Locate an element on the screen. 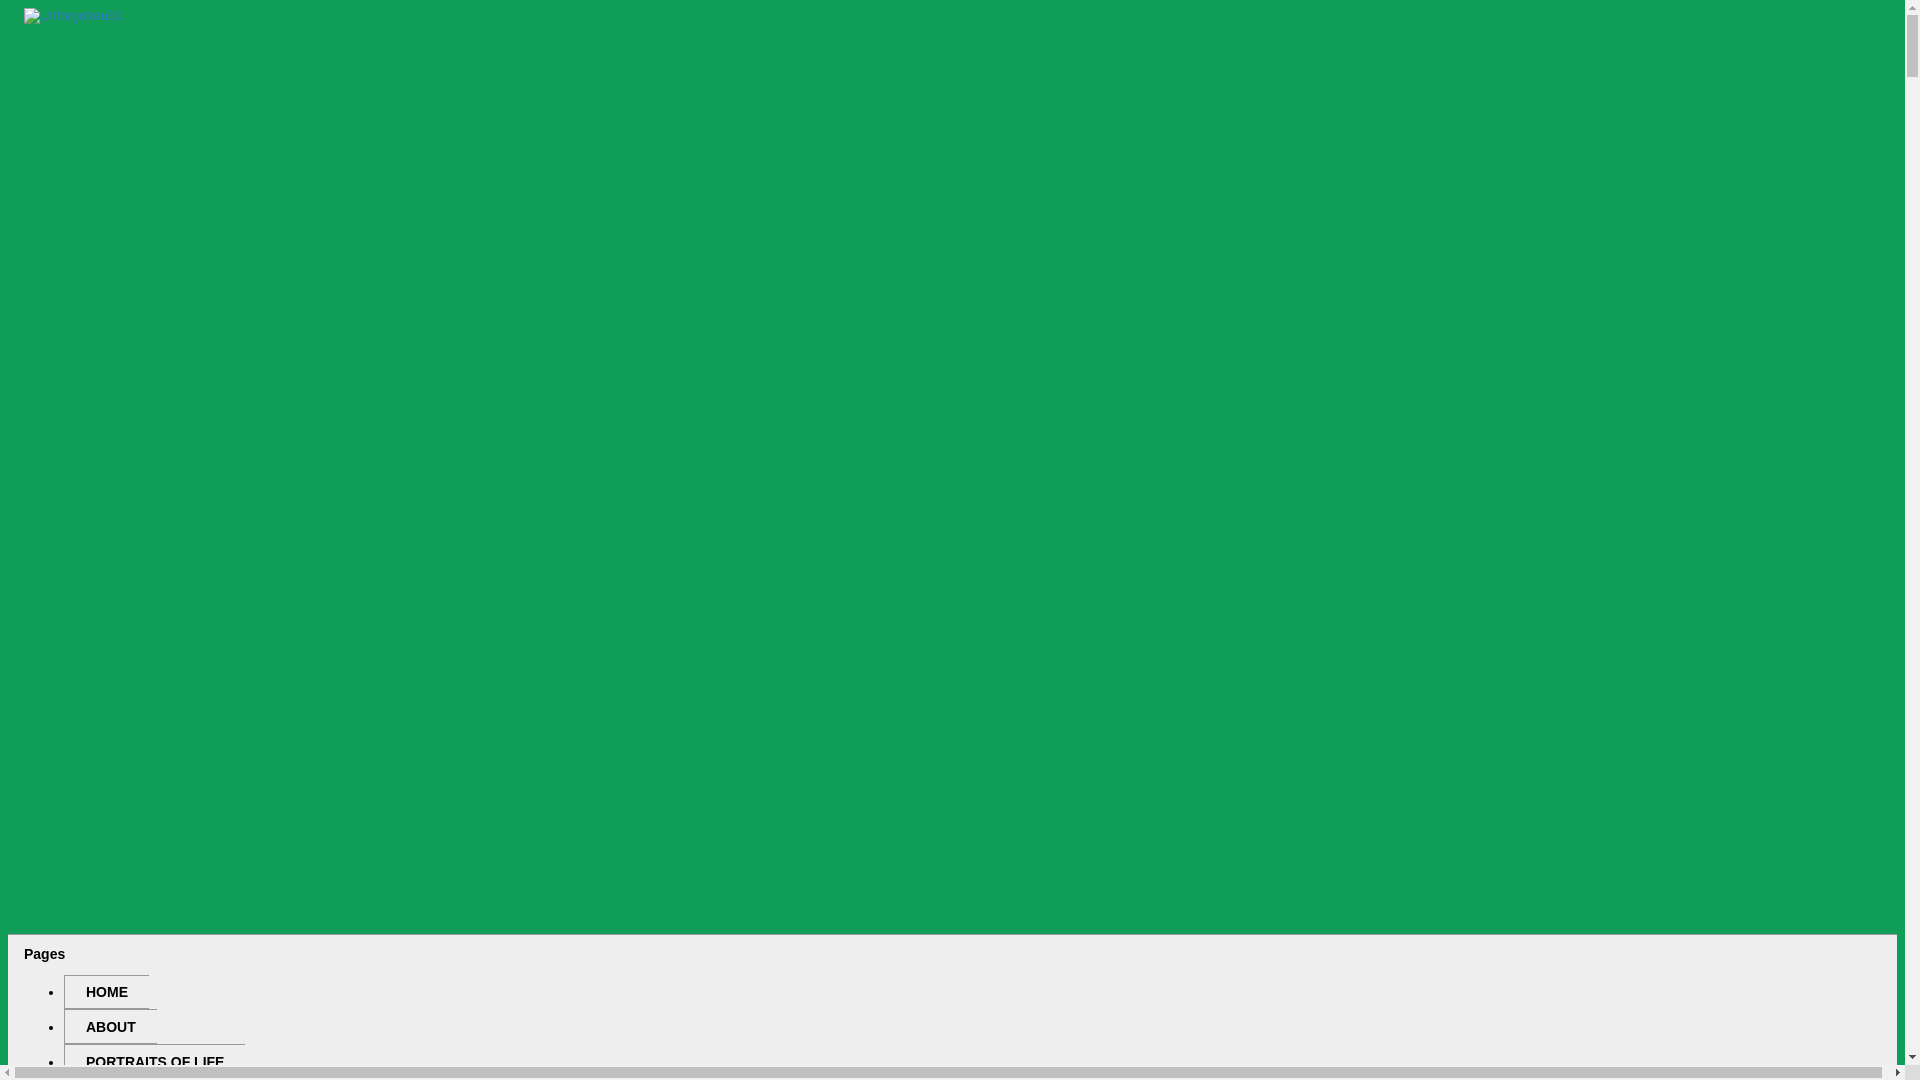 The height and width of the screenshot is (1080, 1920). HOME is located at coordinates (106, 992).